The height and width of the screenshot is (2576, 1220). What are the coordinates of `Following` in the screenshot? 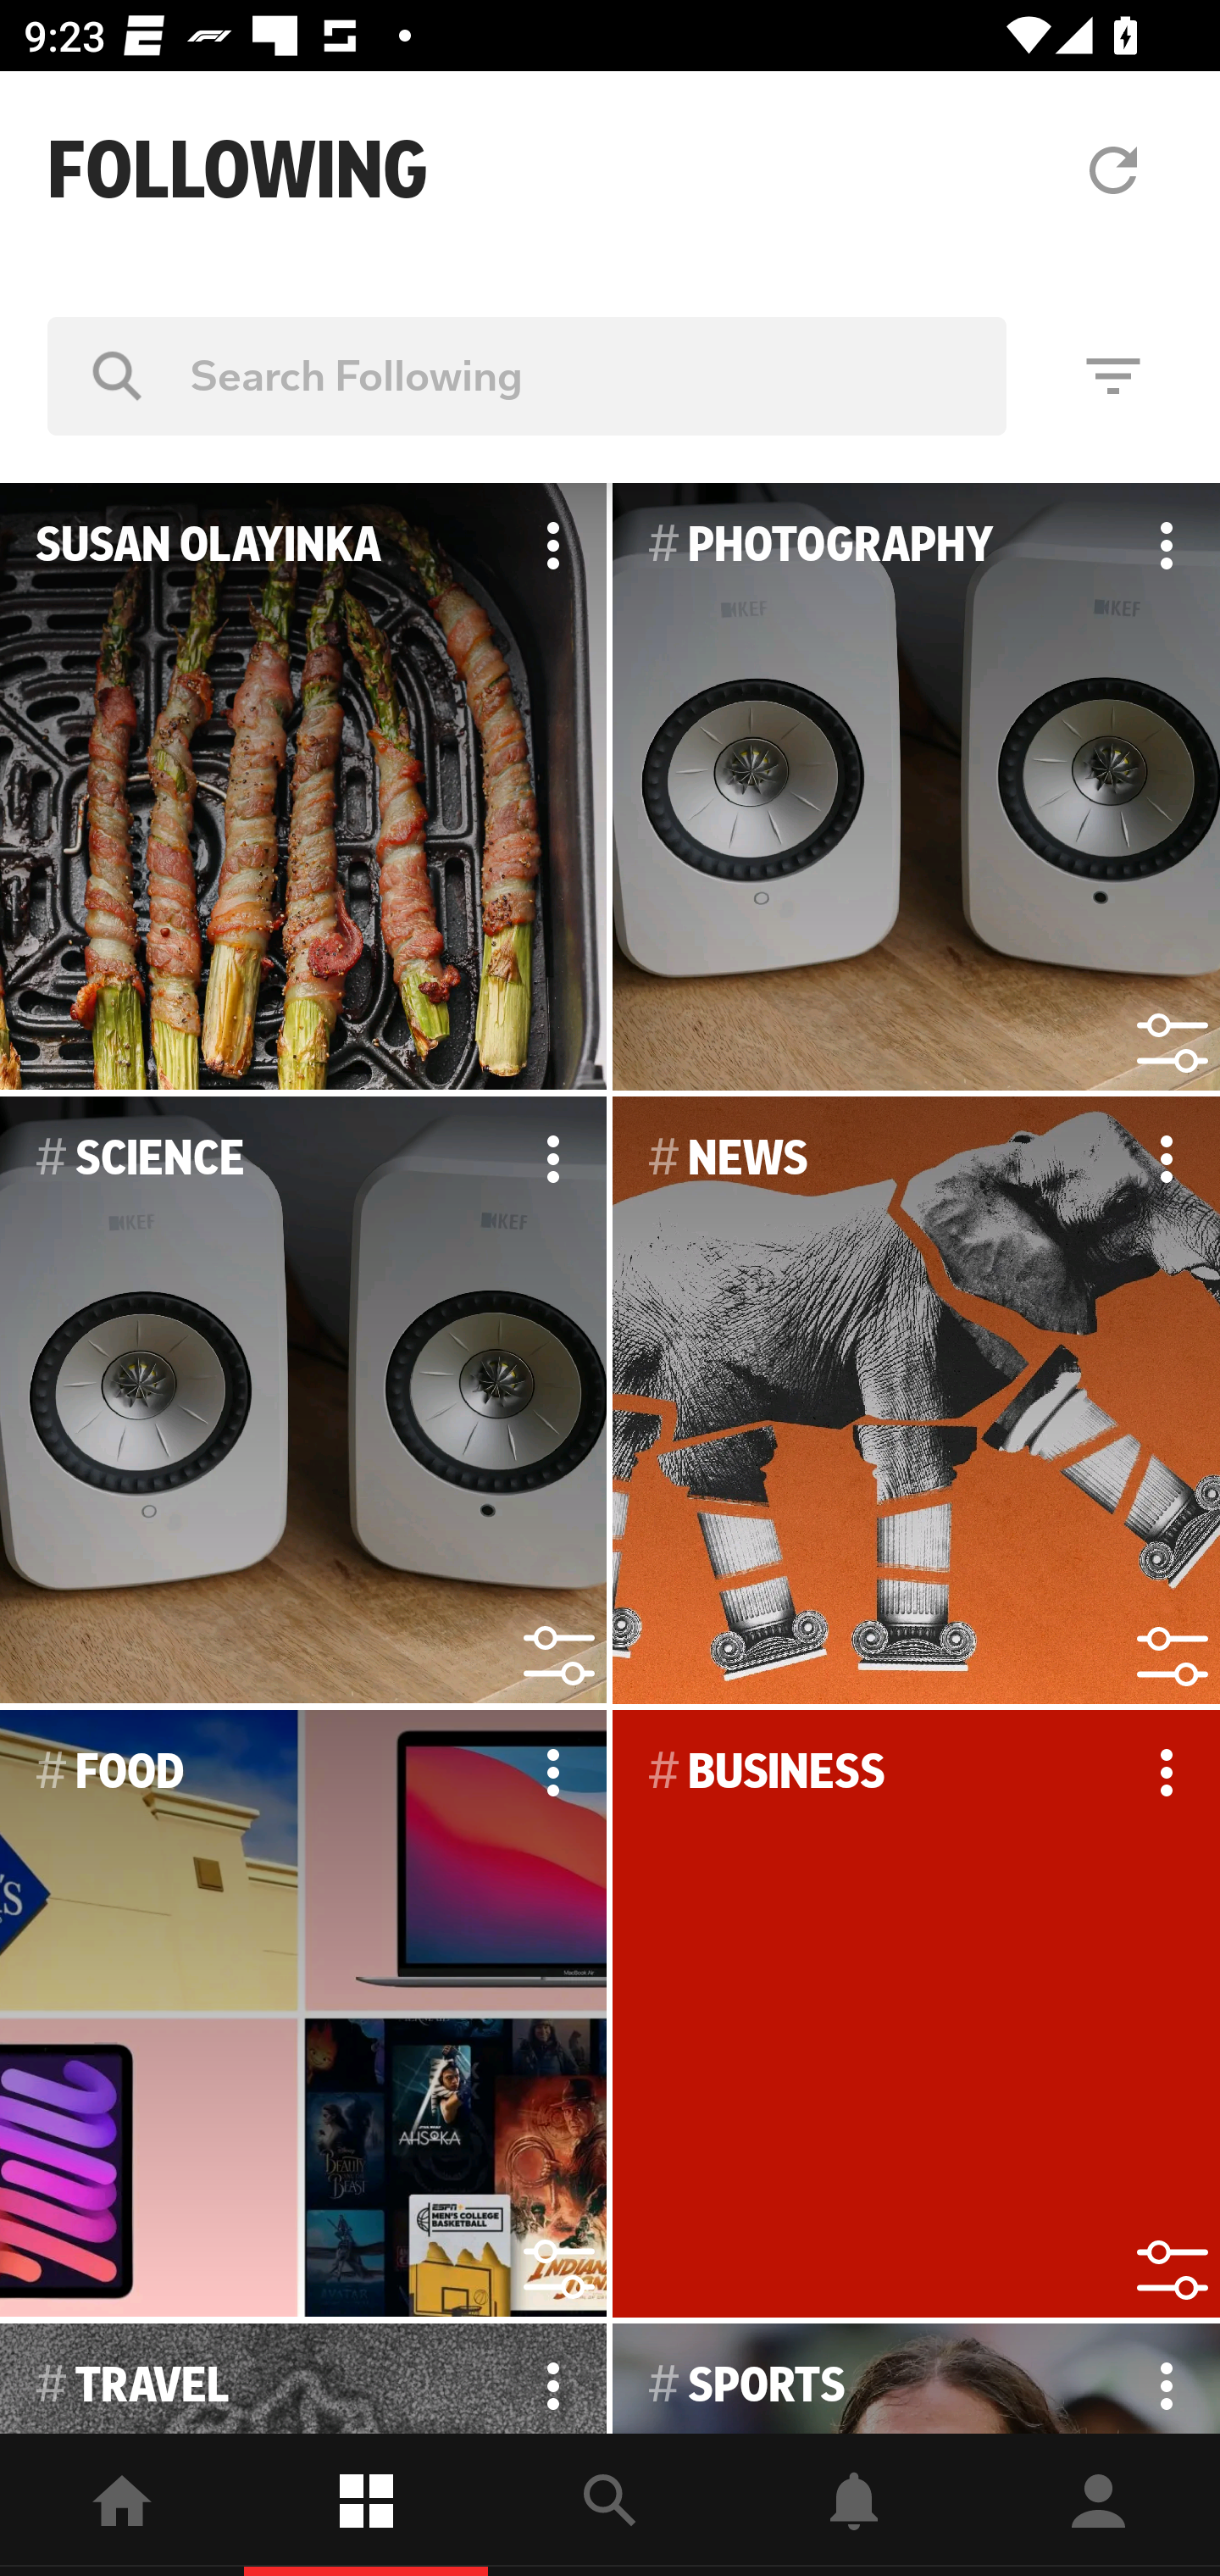 It's located at (366, 2505).